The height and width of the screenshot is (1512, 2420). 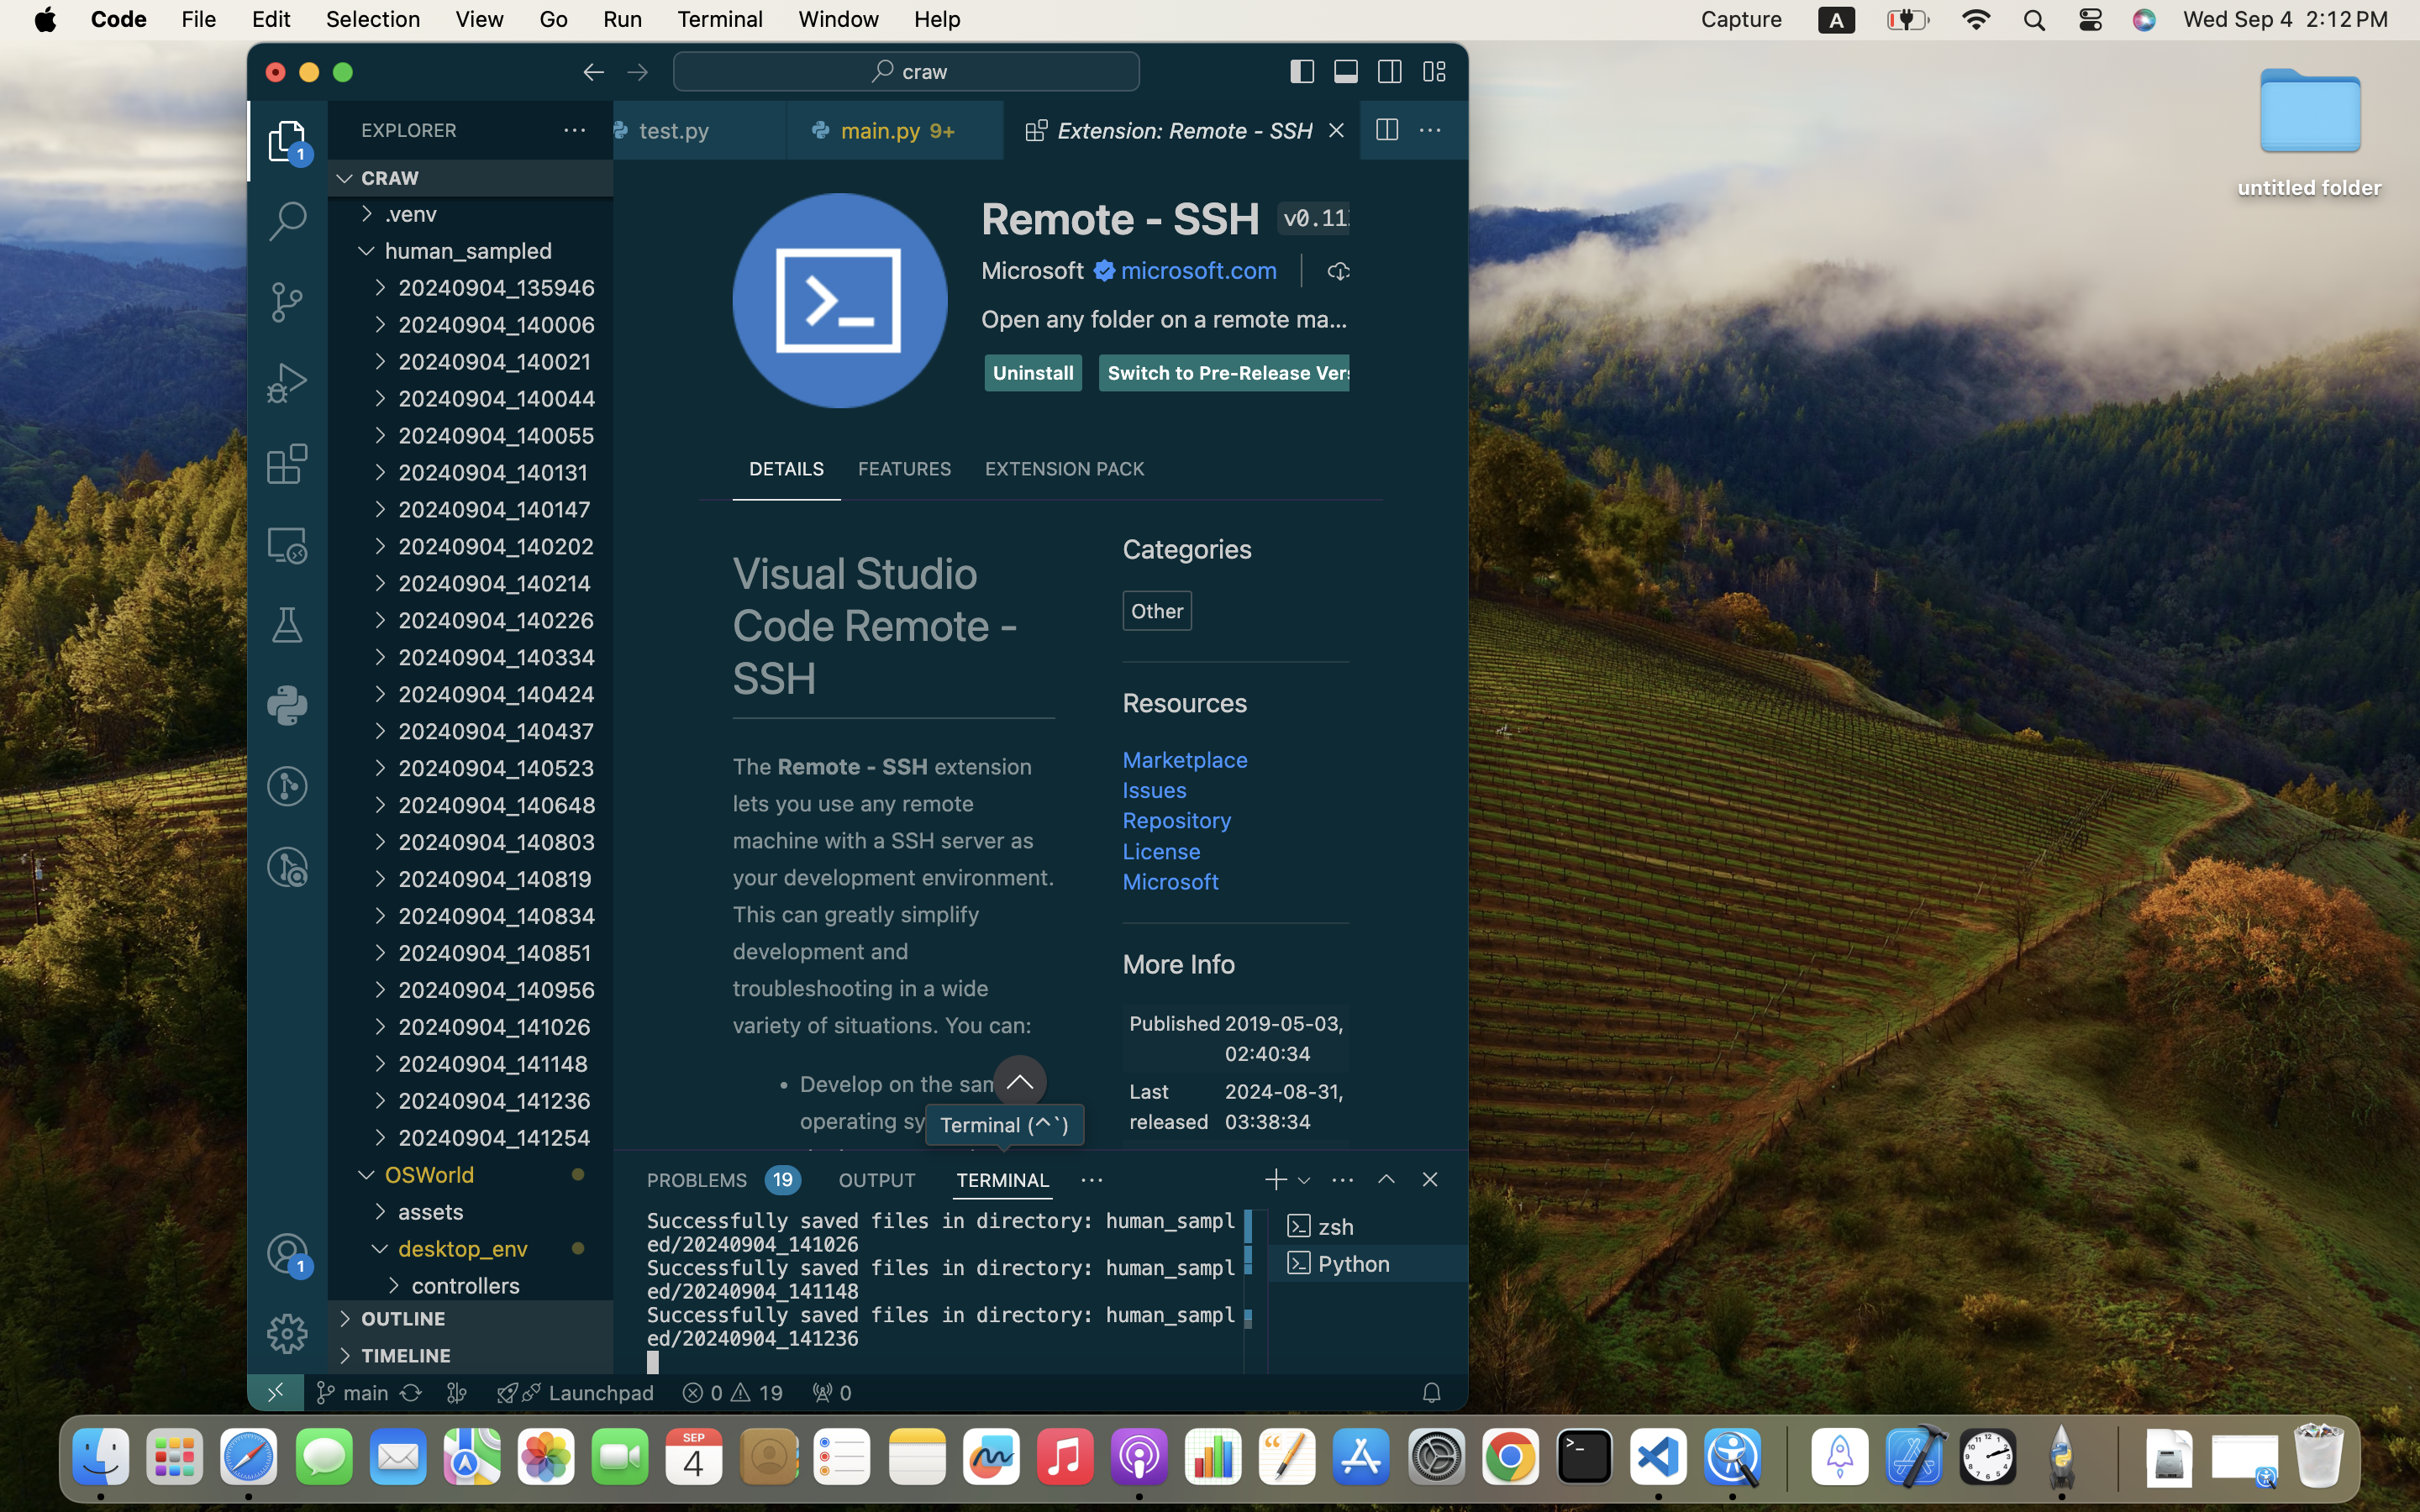 I want to click on , so click(x=380, y=397).